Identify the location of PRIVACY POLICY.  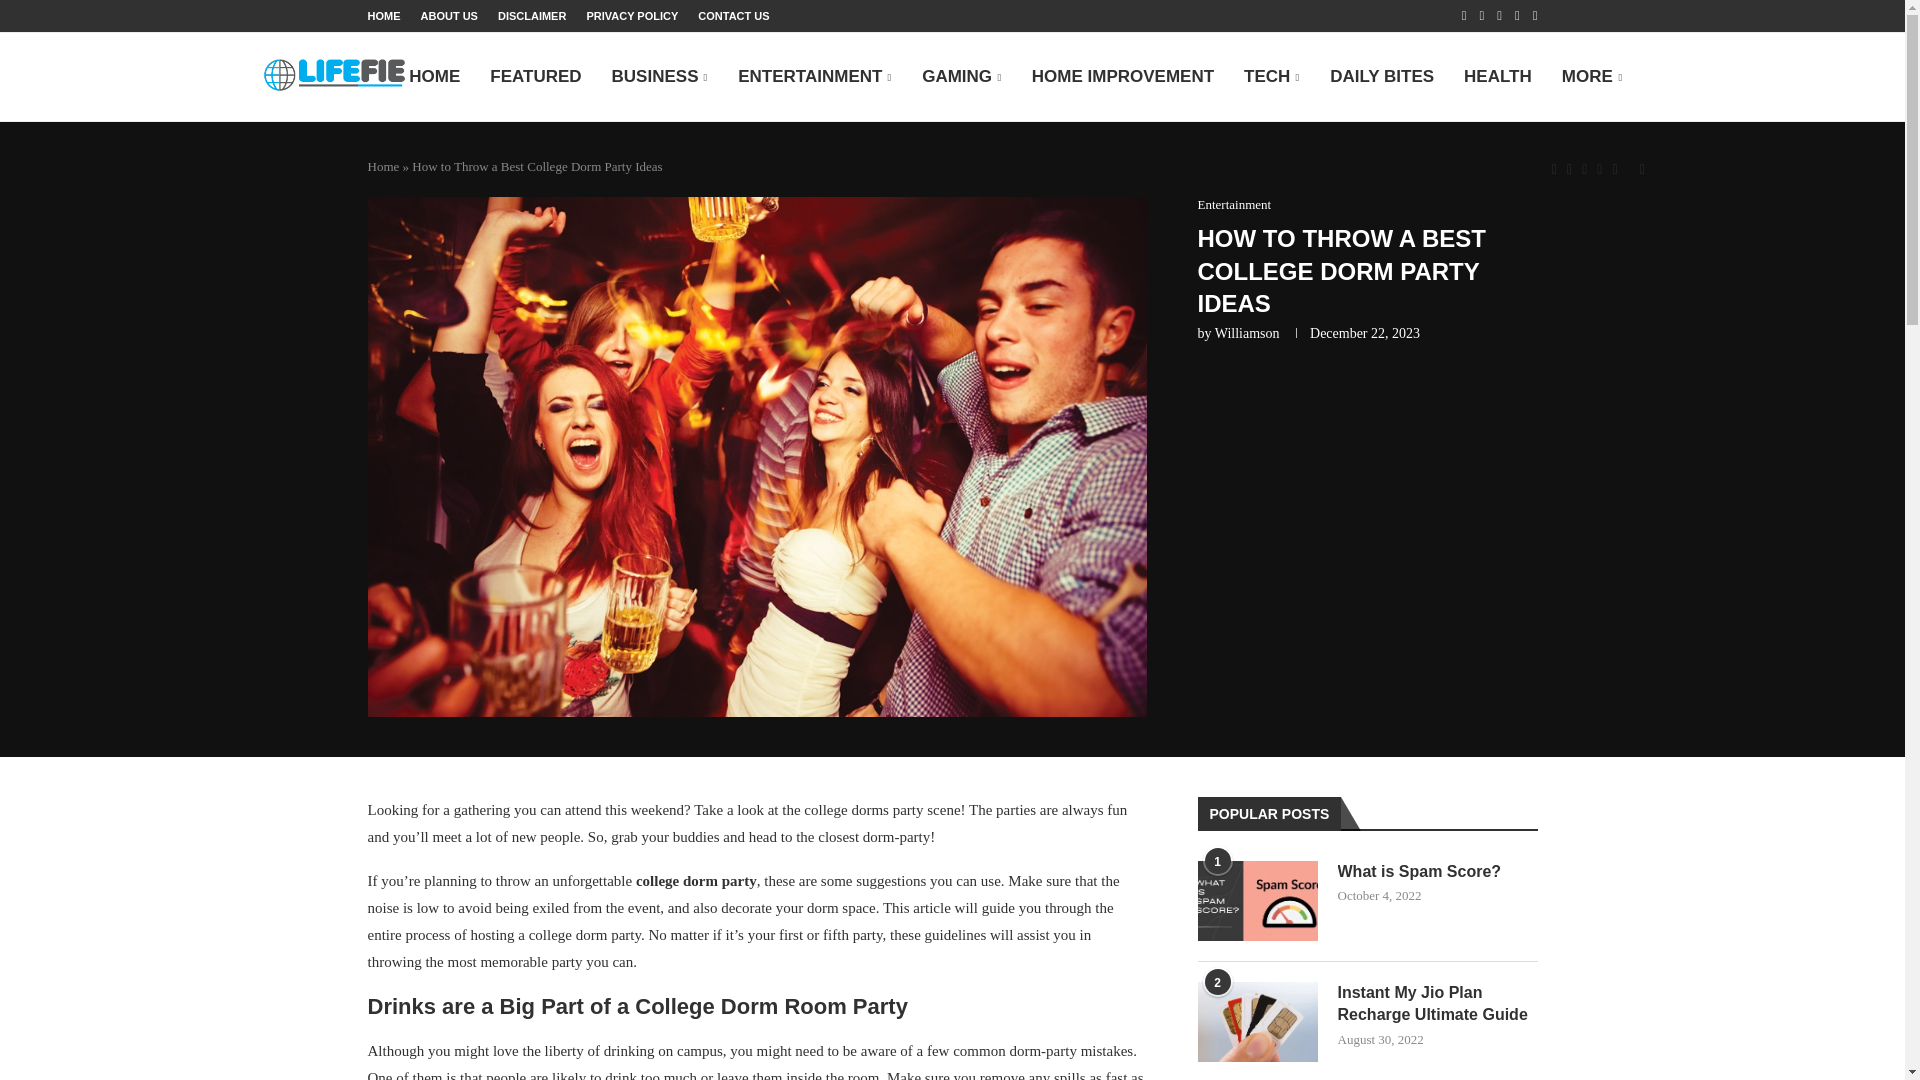
(631, 16).